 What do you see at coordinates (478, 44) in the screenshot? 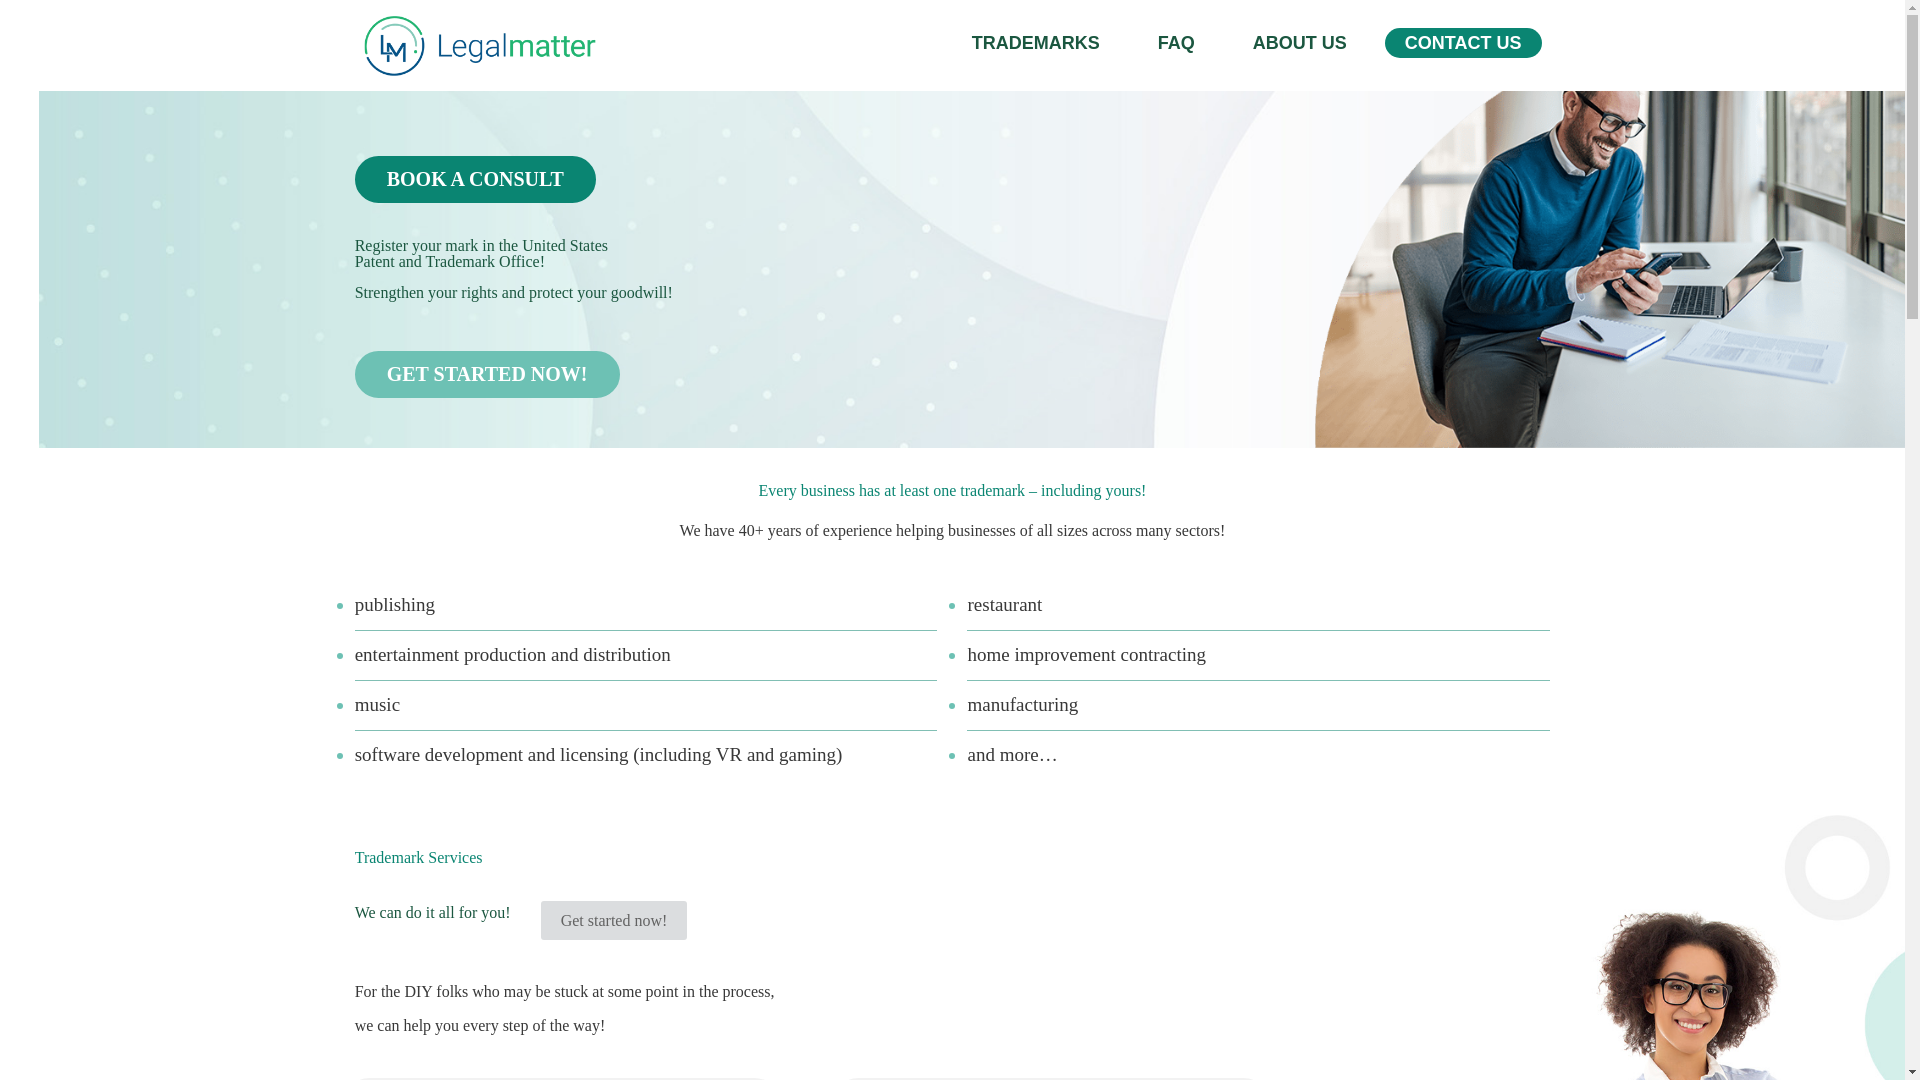
I see `Legalmatter, P.C.` at bounding box center [478, 44].